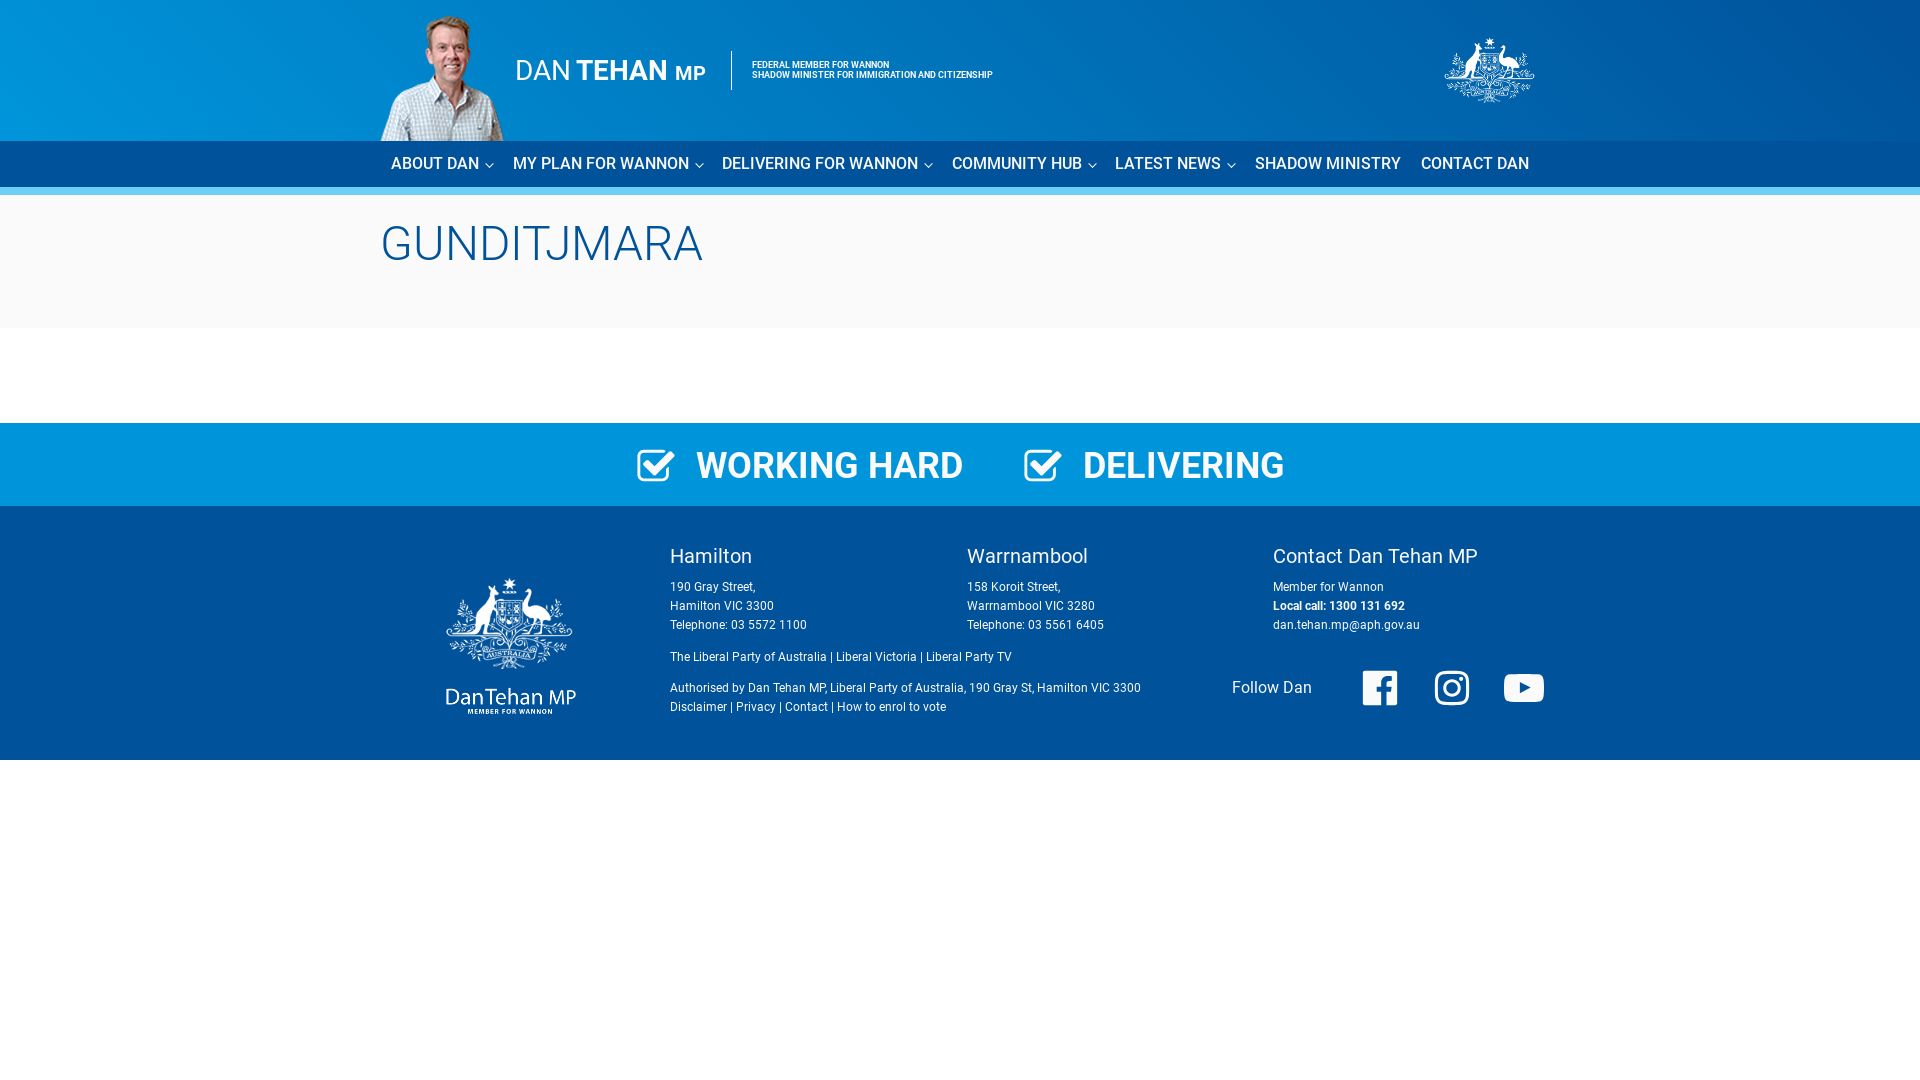  Describe the element at coordinates (969, 657) in the screenshot. I see `Liberal Party TV` at that location.